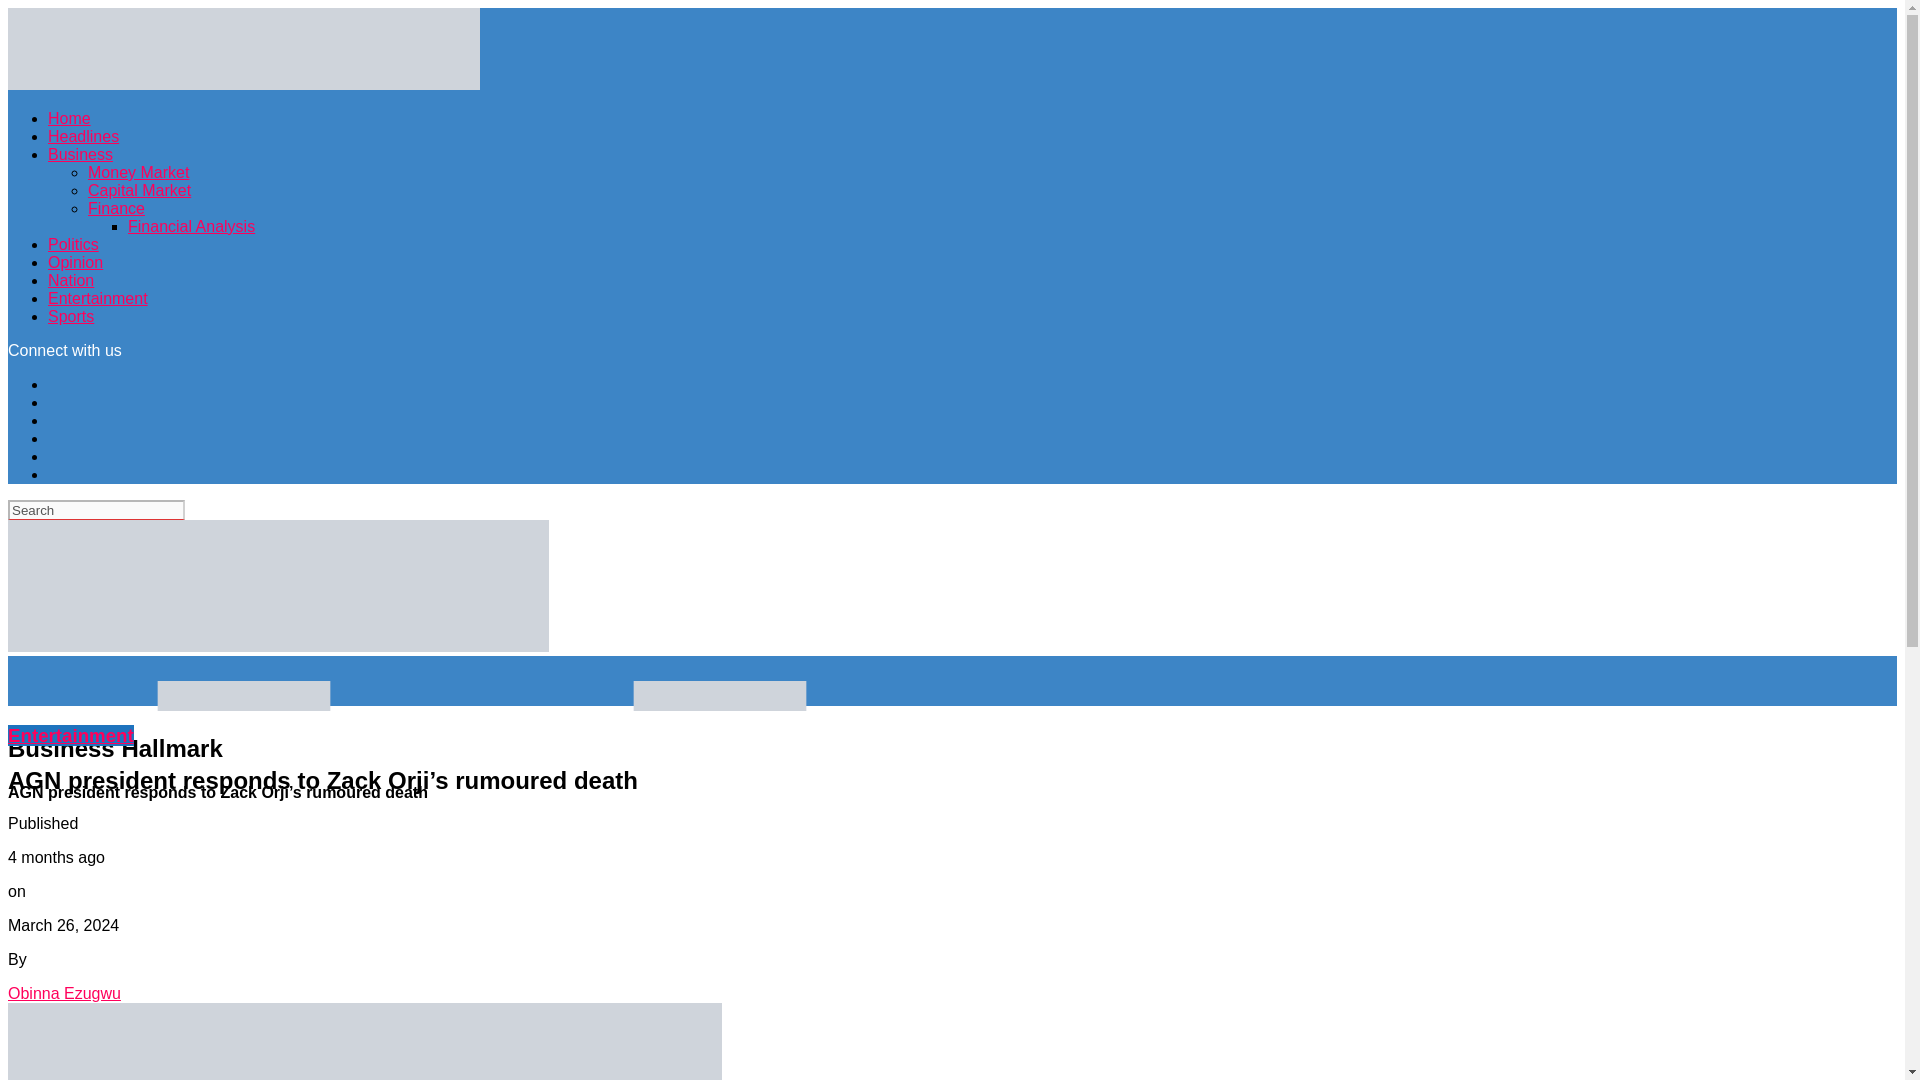 This screenshot has height=1080, width=1920. What do you see at coordinates (192, 226) in the screenshot?
I see `Financial Analysis` at bounding box center [192, 226].